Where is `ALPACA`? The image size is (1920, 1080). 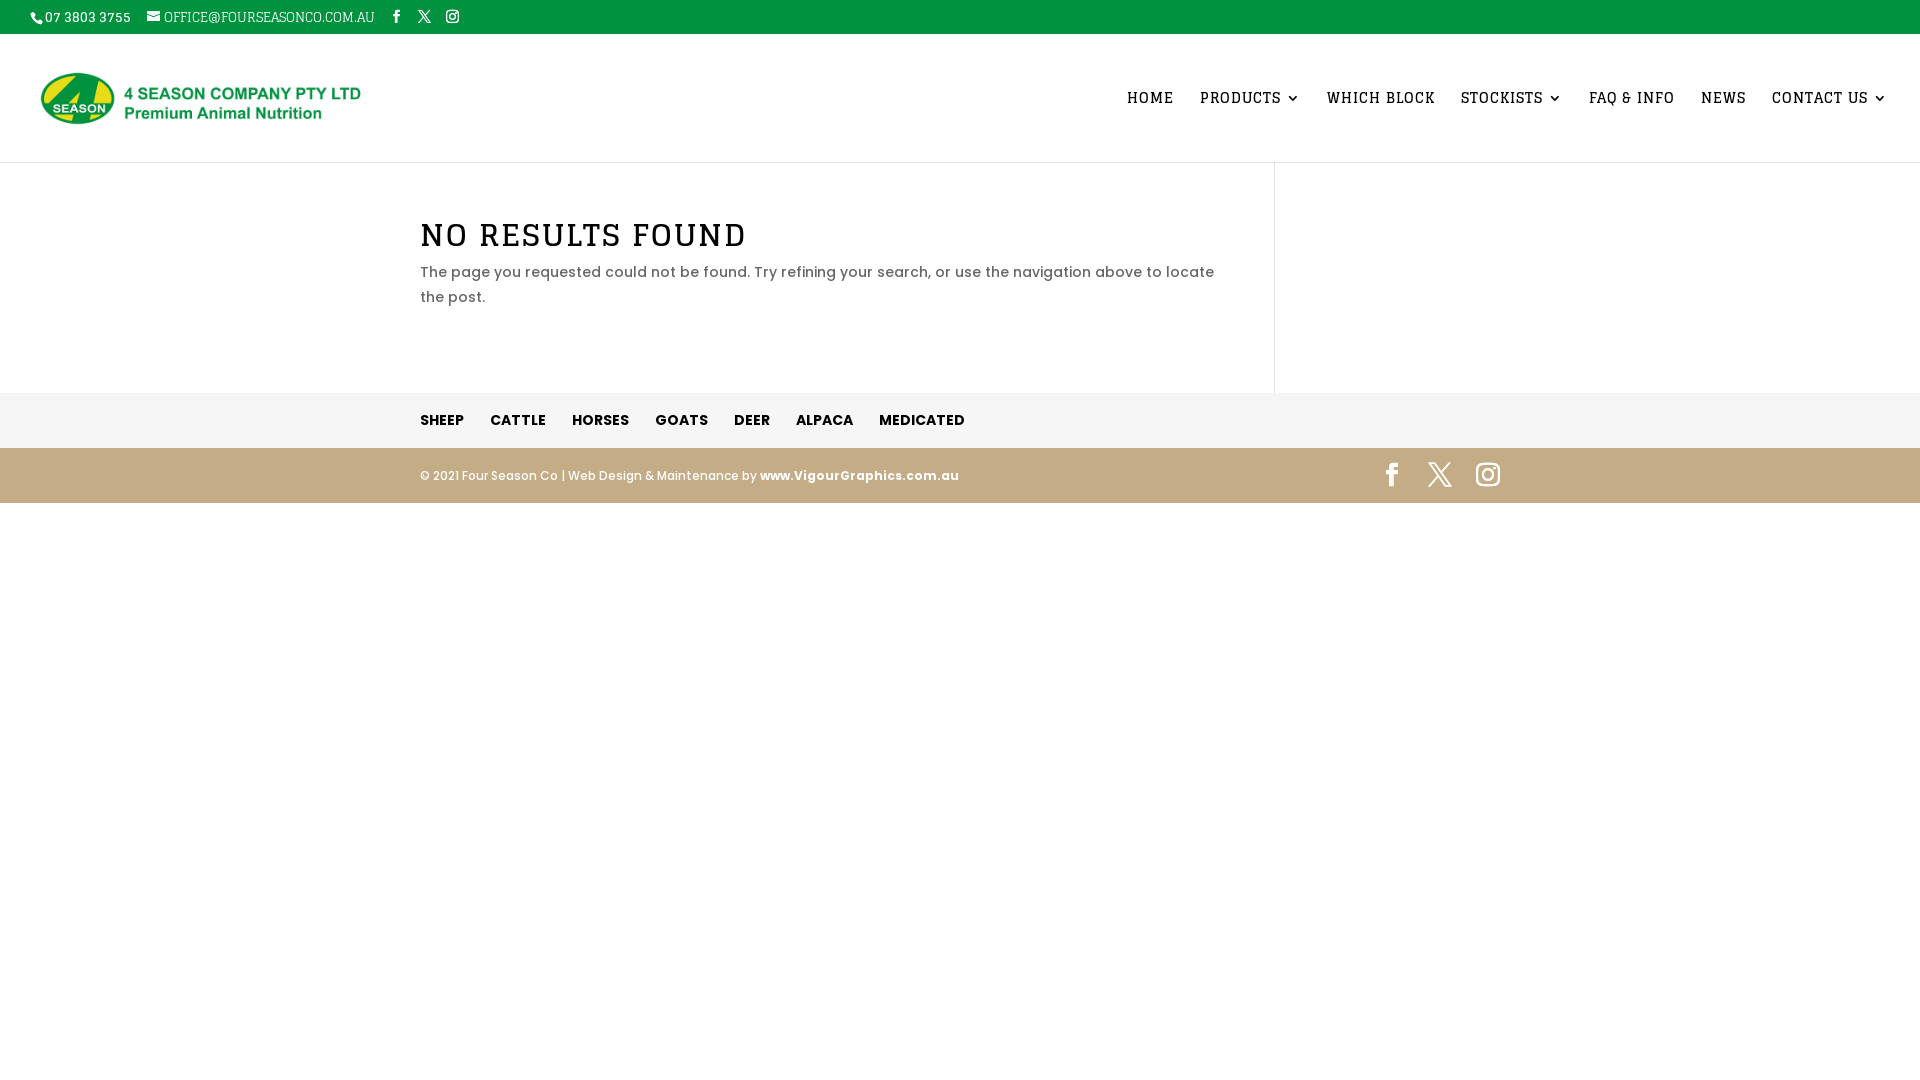 ALPACA is located at coordinates (824, 420).